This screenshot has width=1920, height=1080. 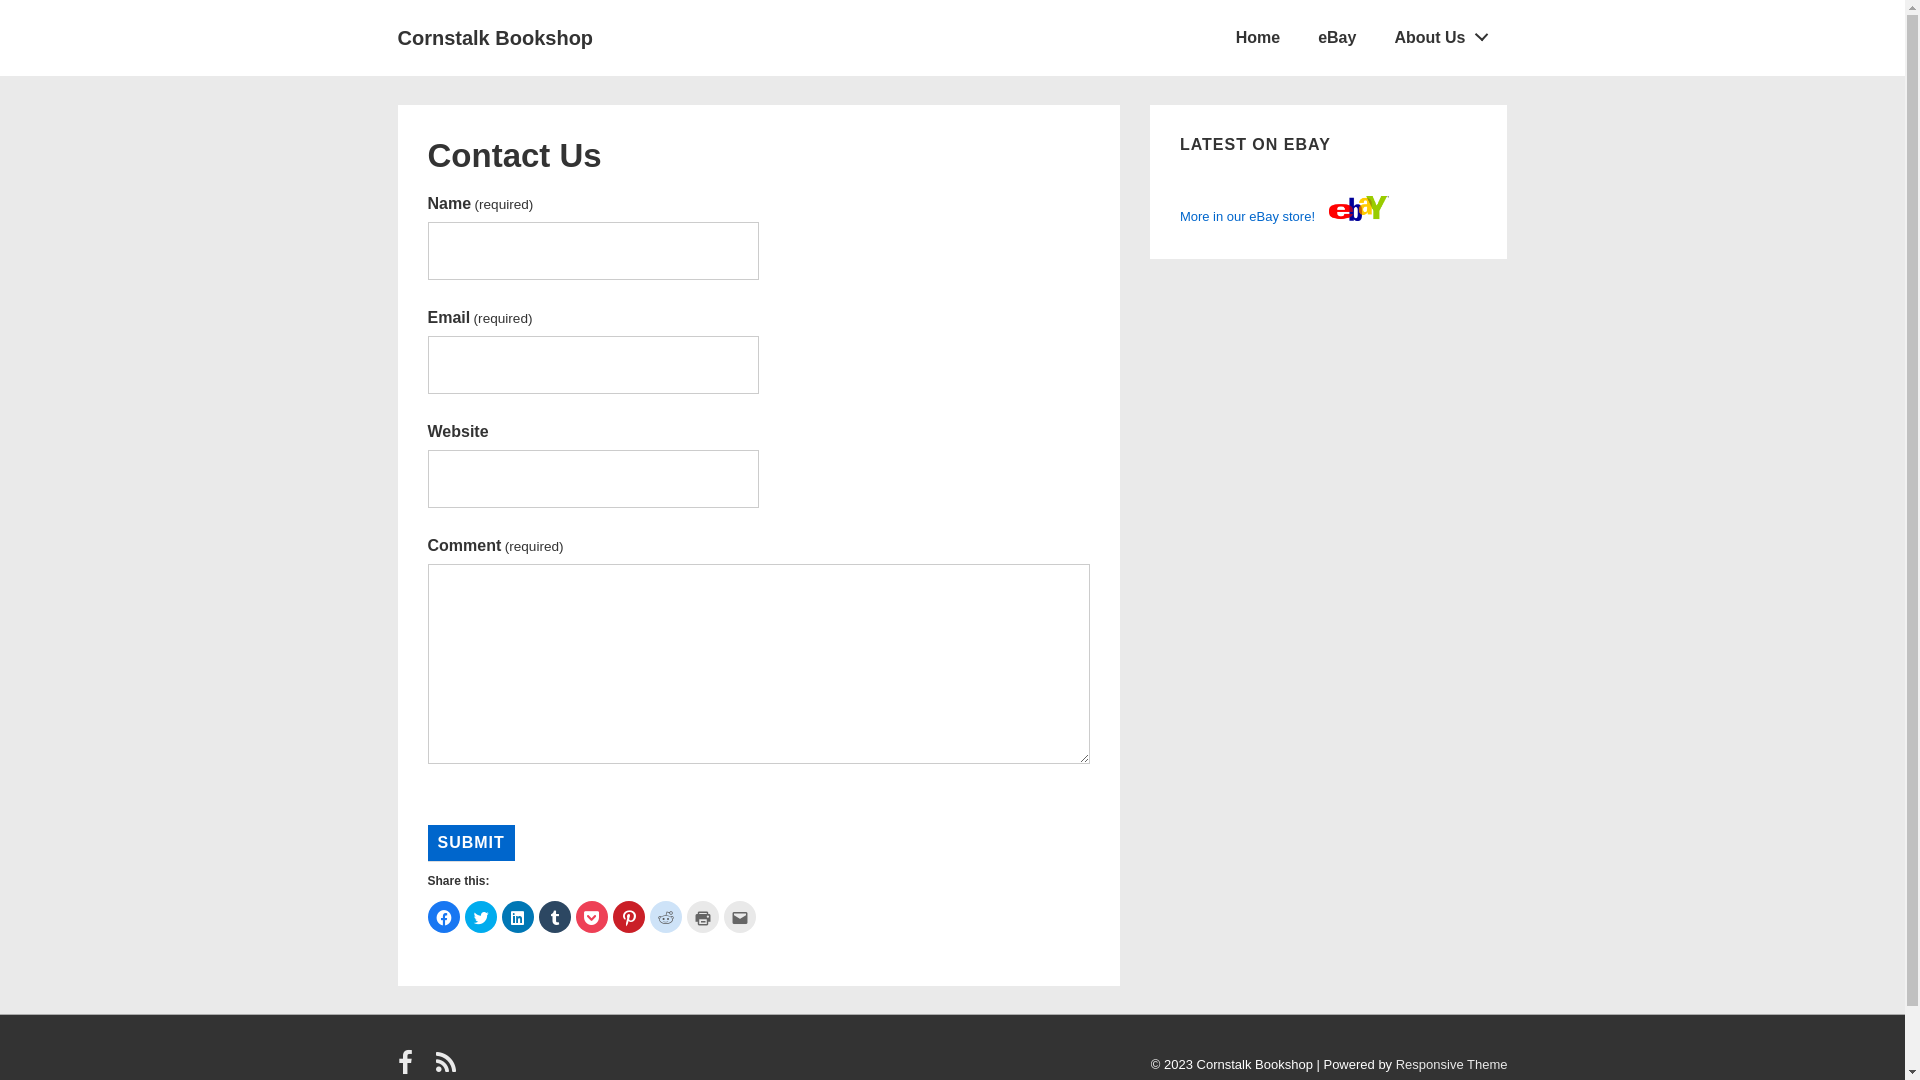 What do you see at coordinates (448, 1070) in the screenshot?
I see `rss` at bounding box center [448, 1070].